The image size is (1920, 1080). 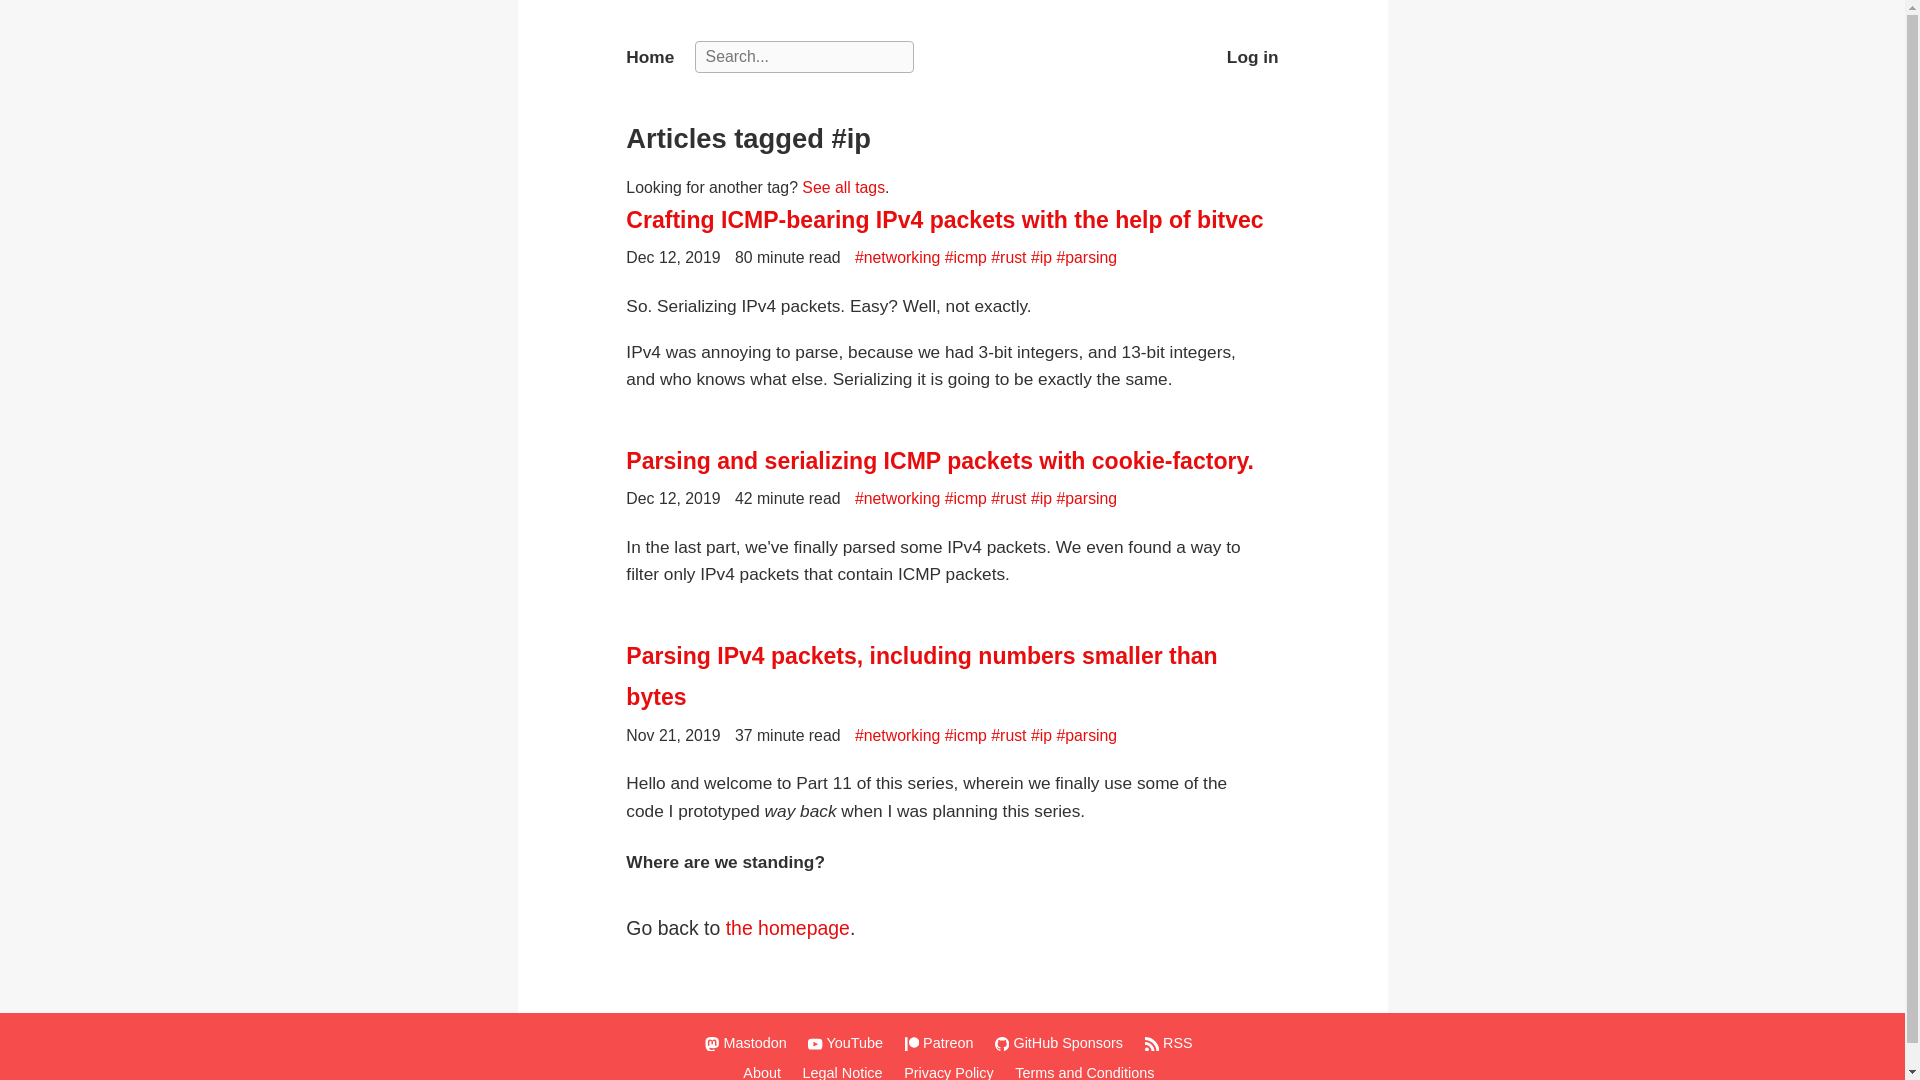 I want to click on GitHub Sponsors, so click(x=1062, y=1042).